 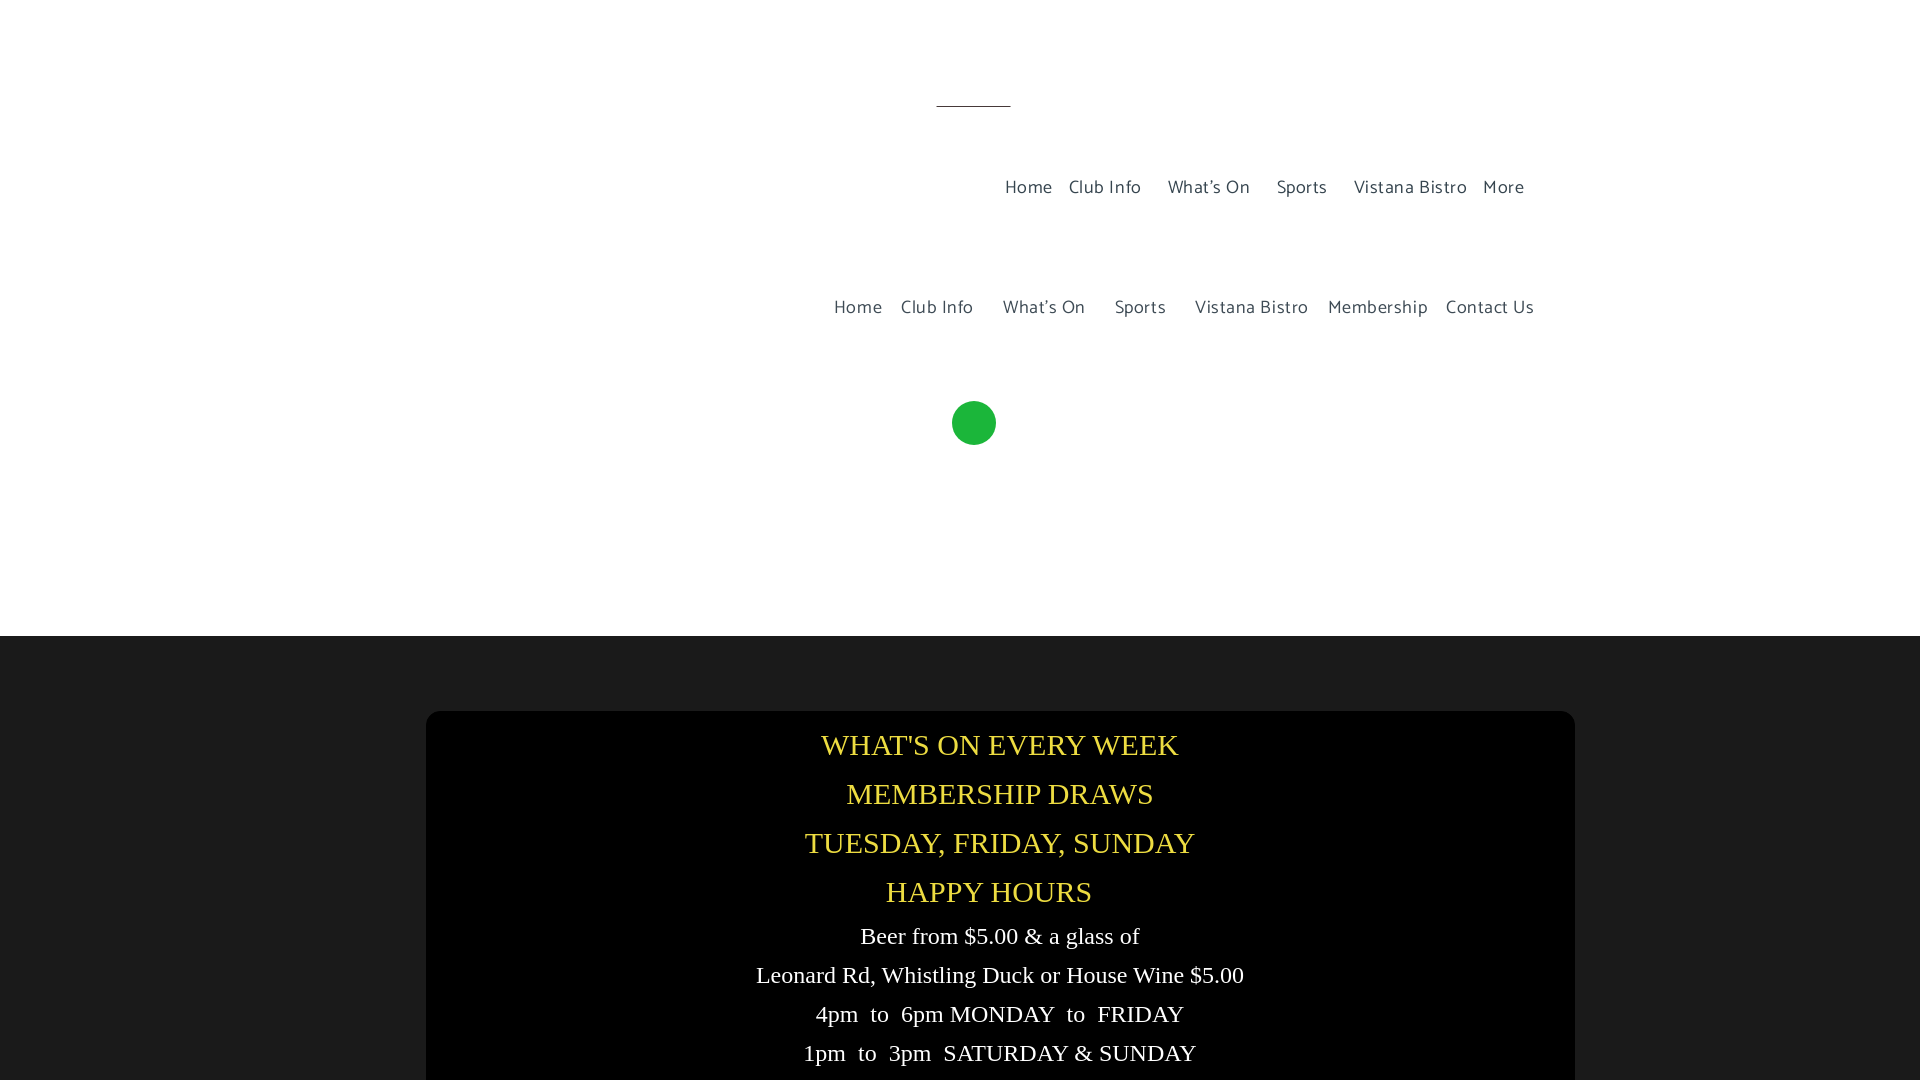 What do you see at coordinates (1021, 188) in the screenshot?
I see `Home` at bounding box center [1021, 188].